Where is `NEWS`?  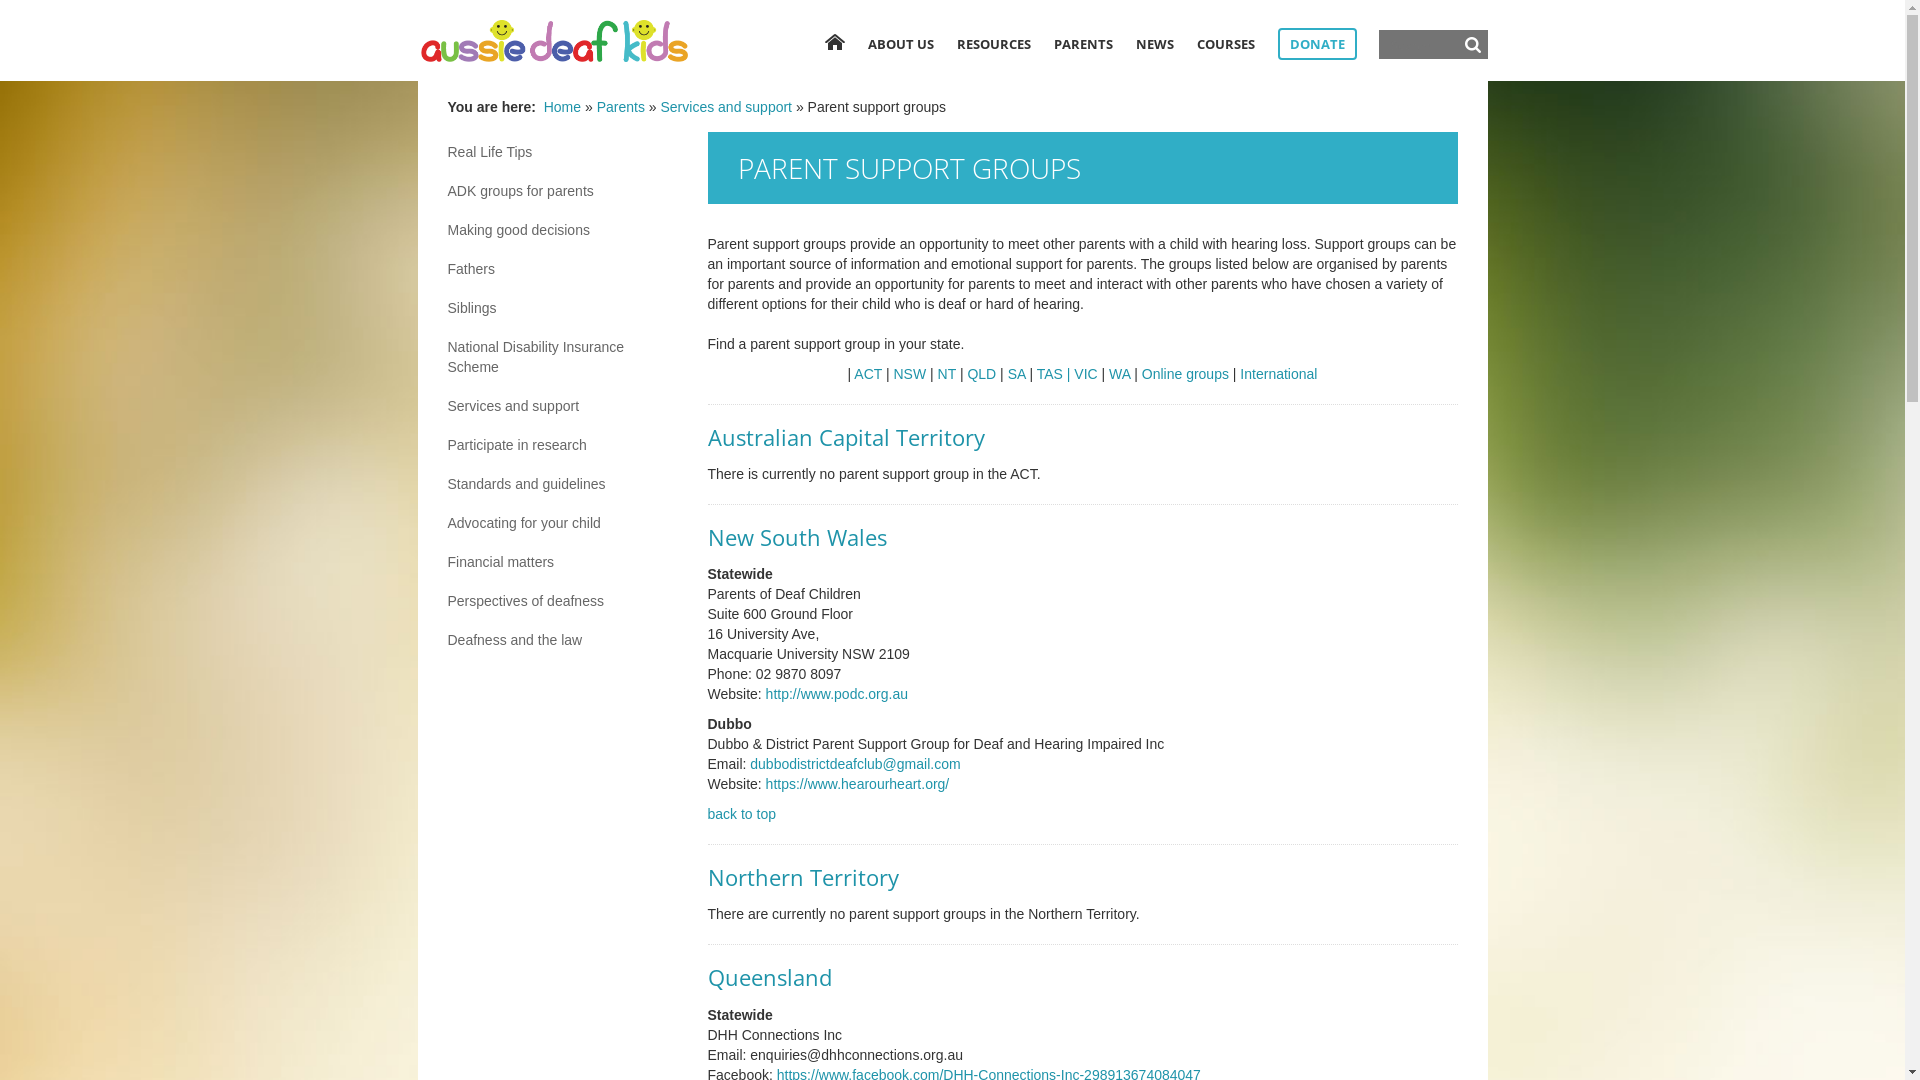
NEWS is located at coordinates (1155, 44).